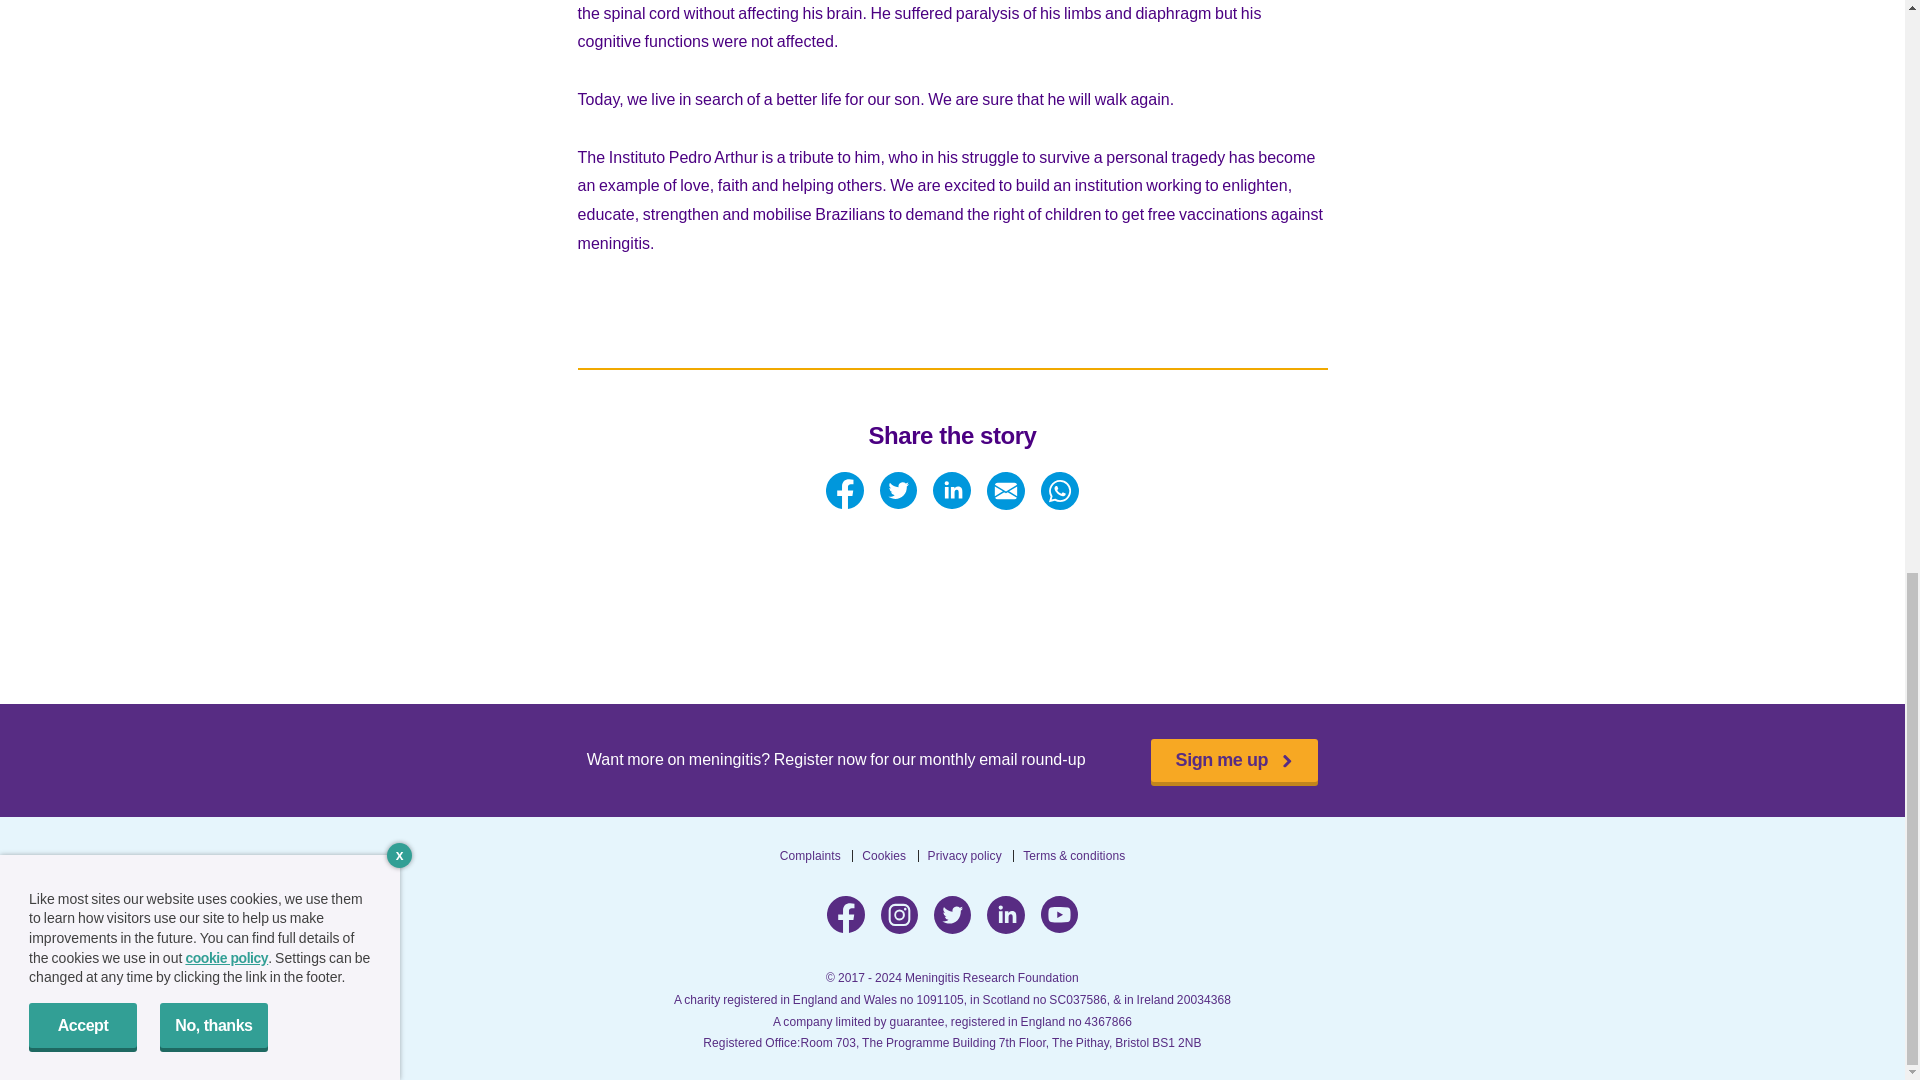 This screenshot has height=1080, width=1920. I want to click on Privacy policy, so click(964, 855).